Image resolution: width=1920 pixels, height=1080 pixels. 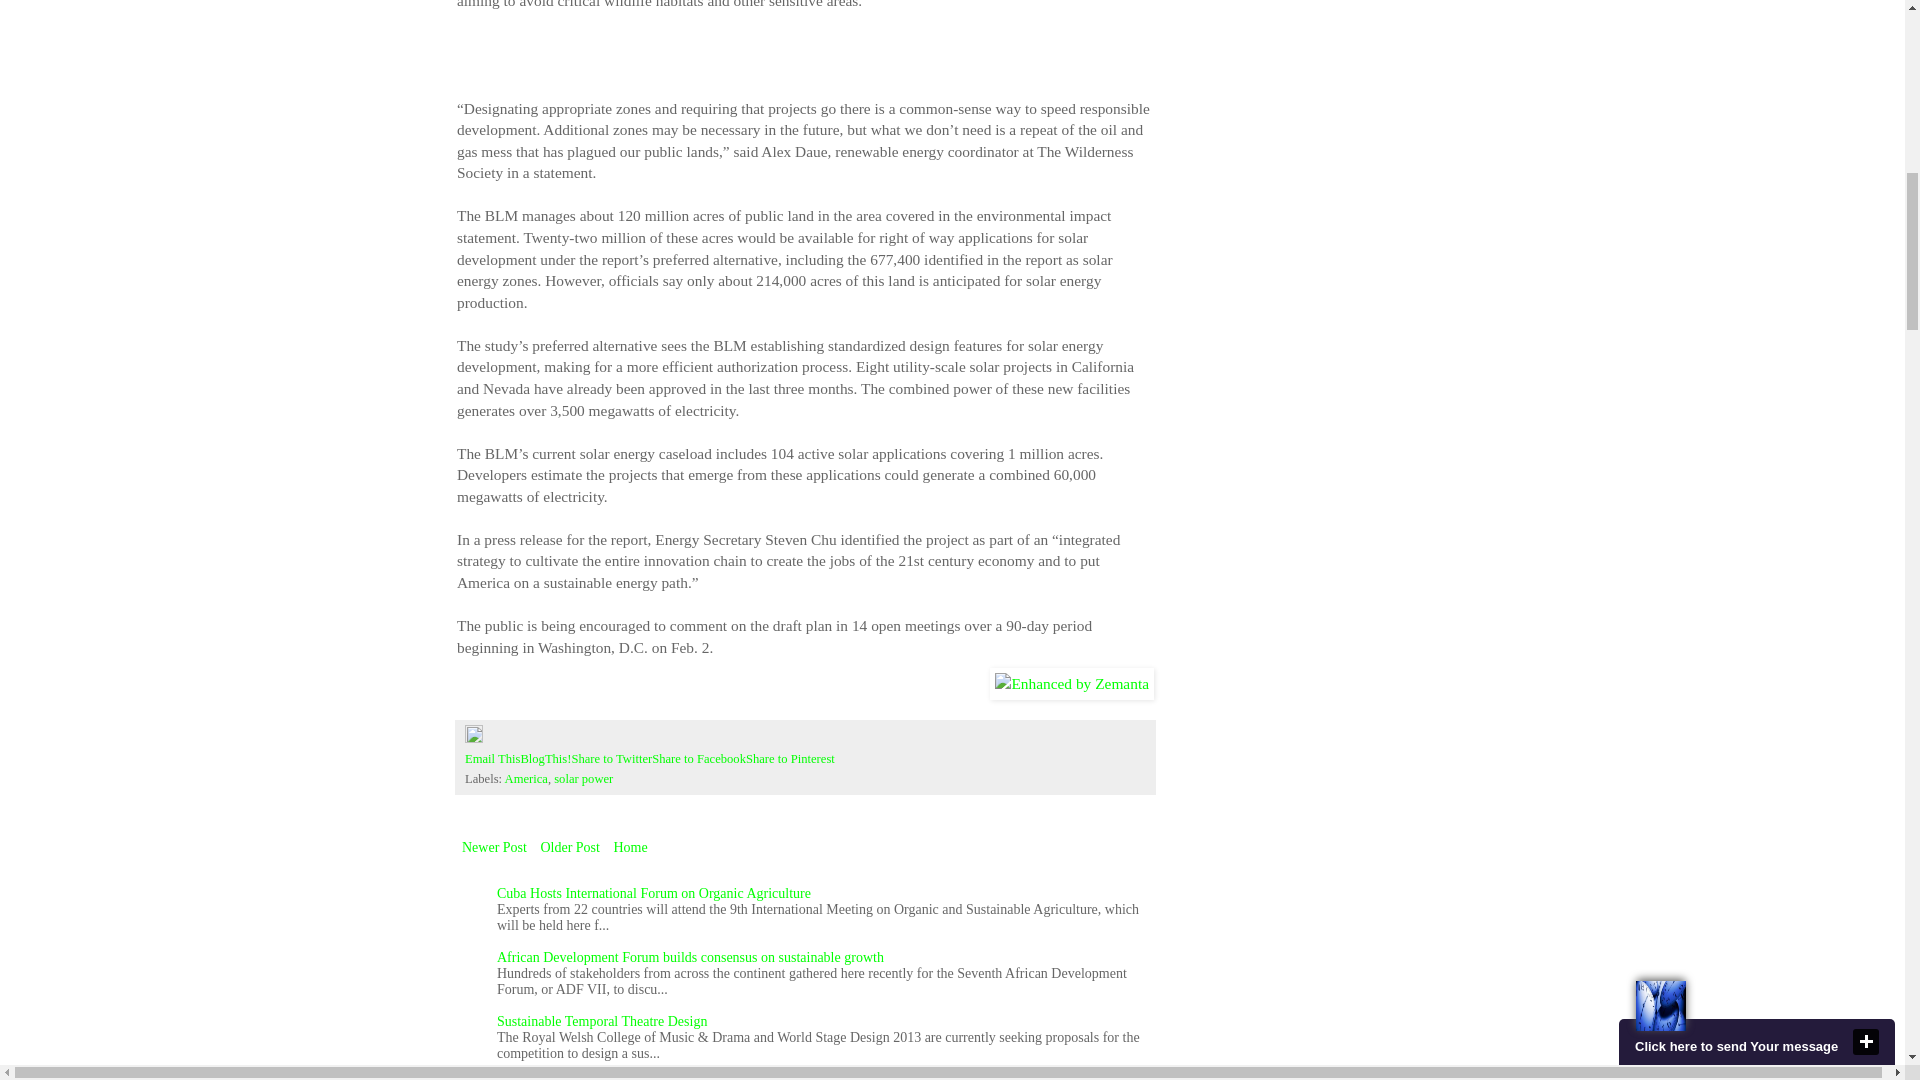 I want to click on Sustainable Temporal Theatre Design, so click(x=602, y=1022).